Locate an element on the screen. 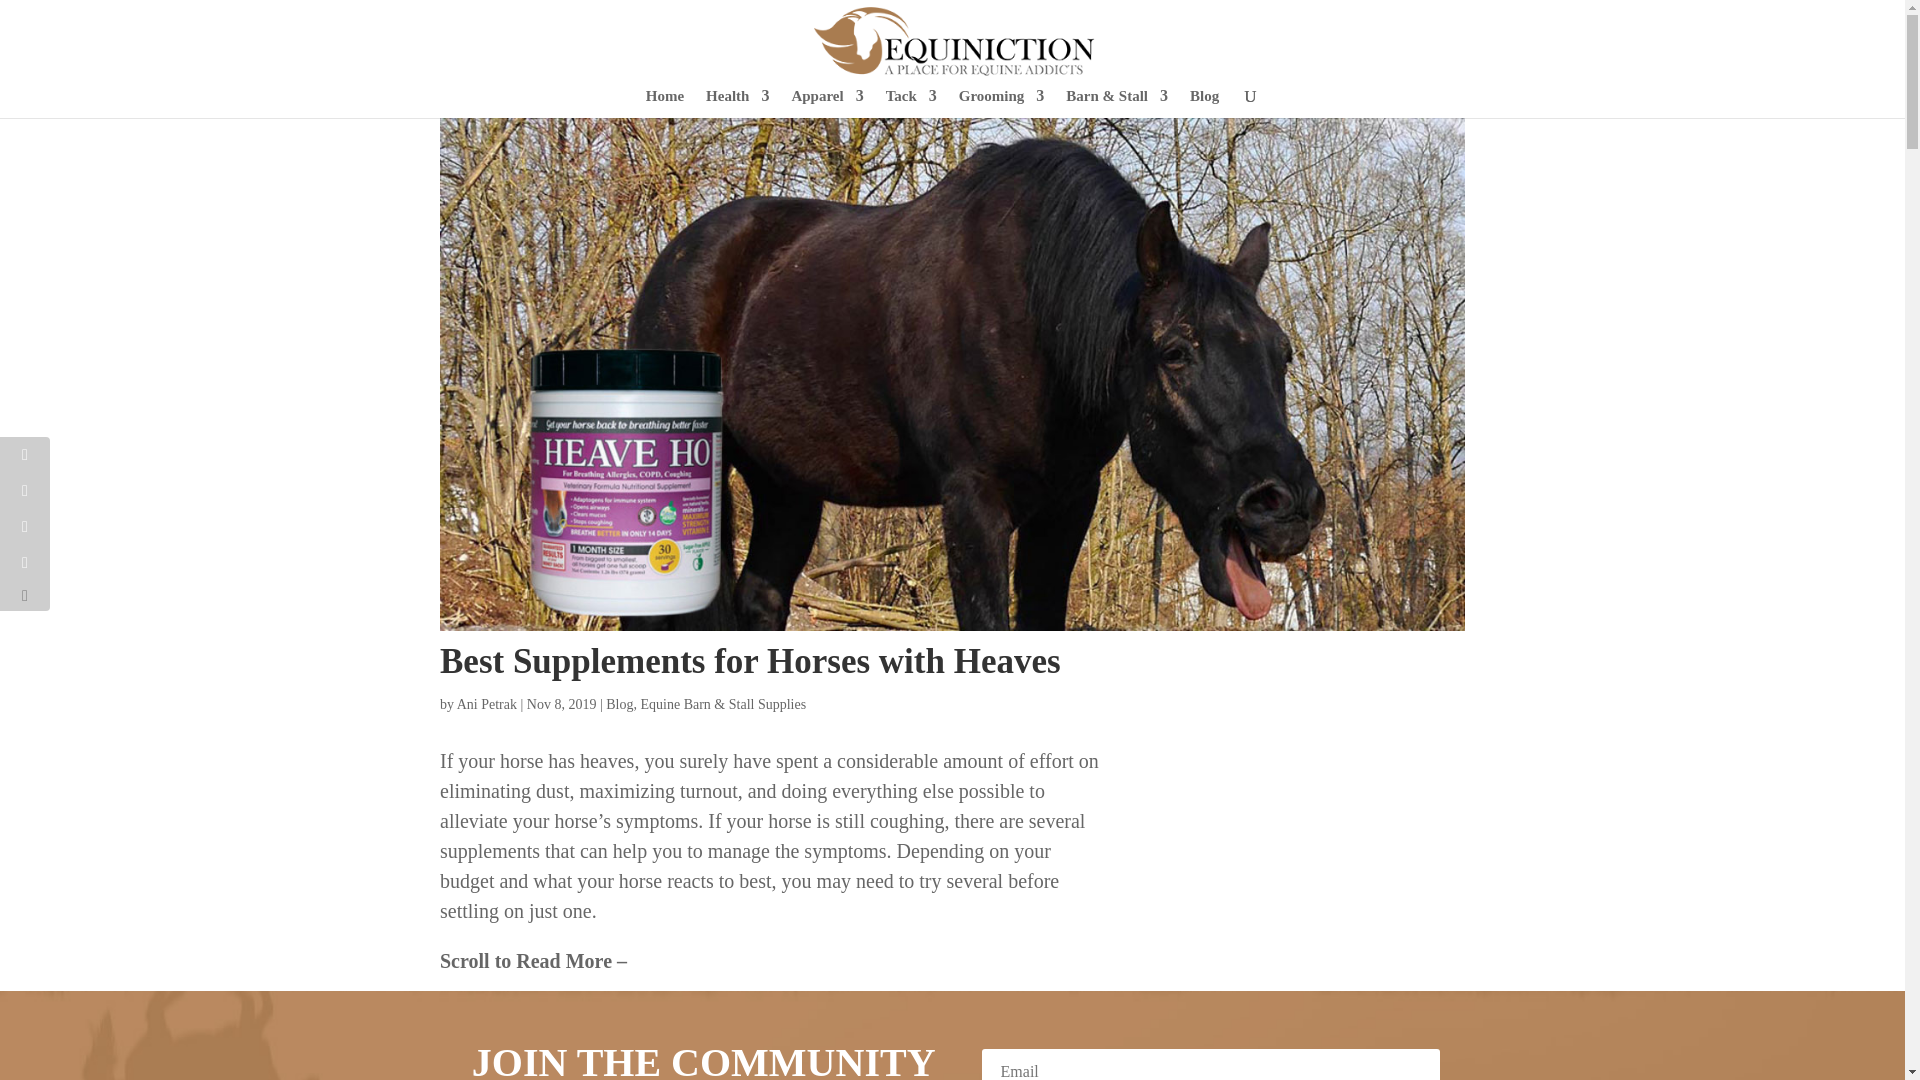 This screenshot has height=1080, width=1920. Tack is located at coordinates (910, 102).